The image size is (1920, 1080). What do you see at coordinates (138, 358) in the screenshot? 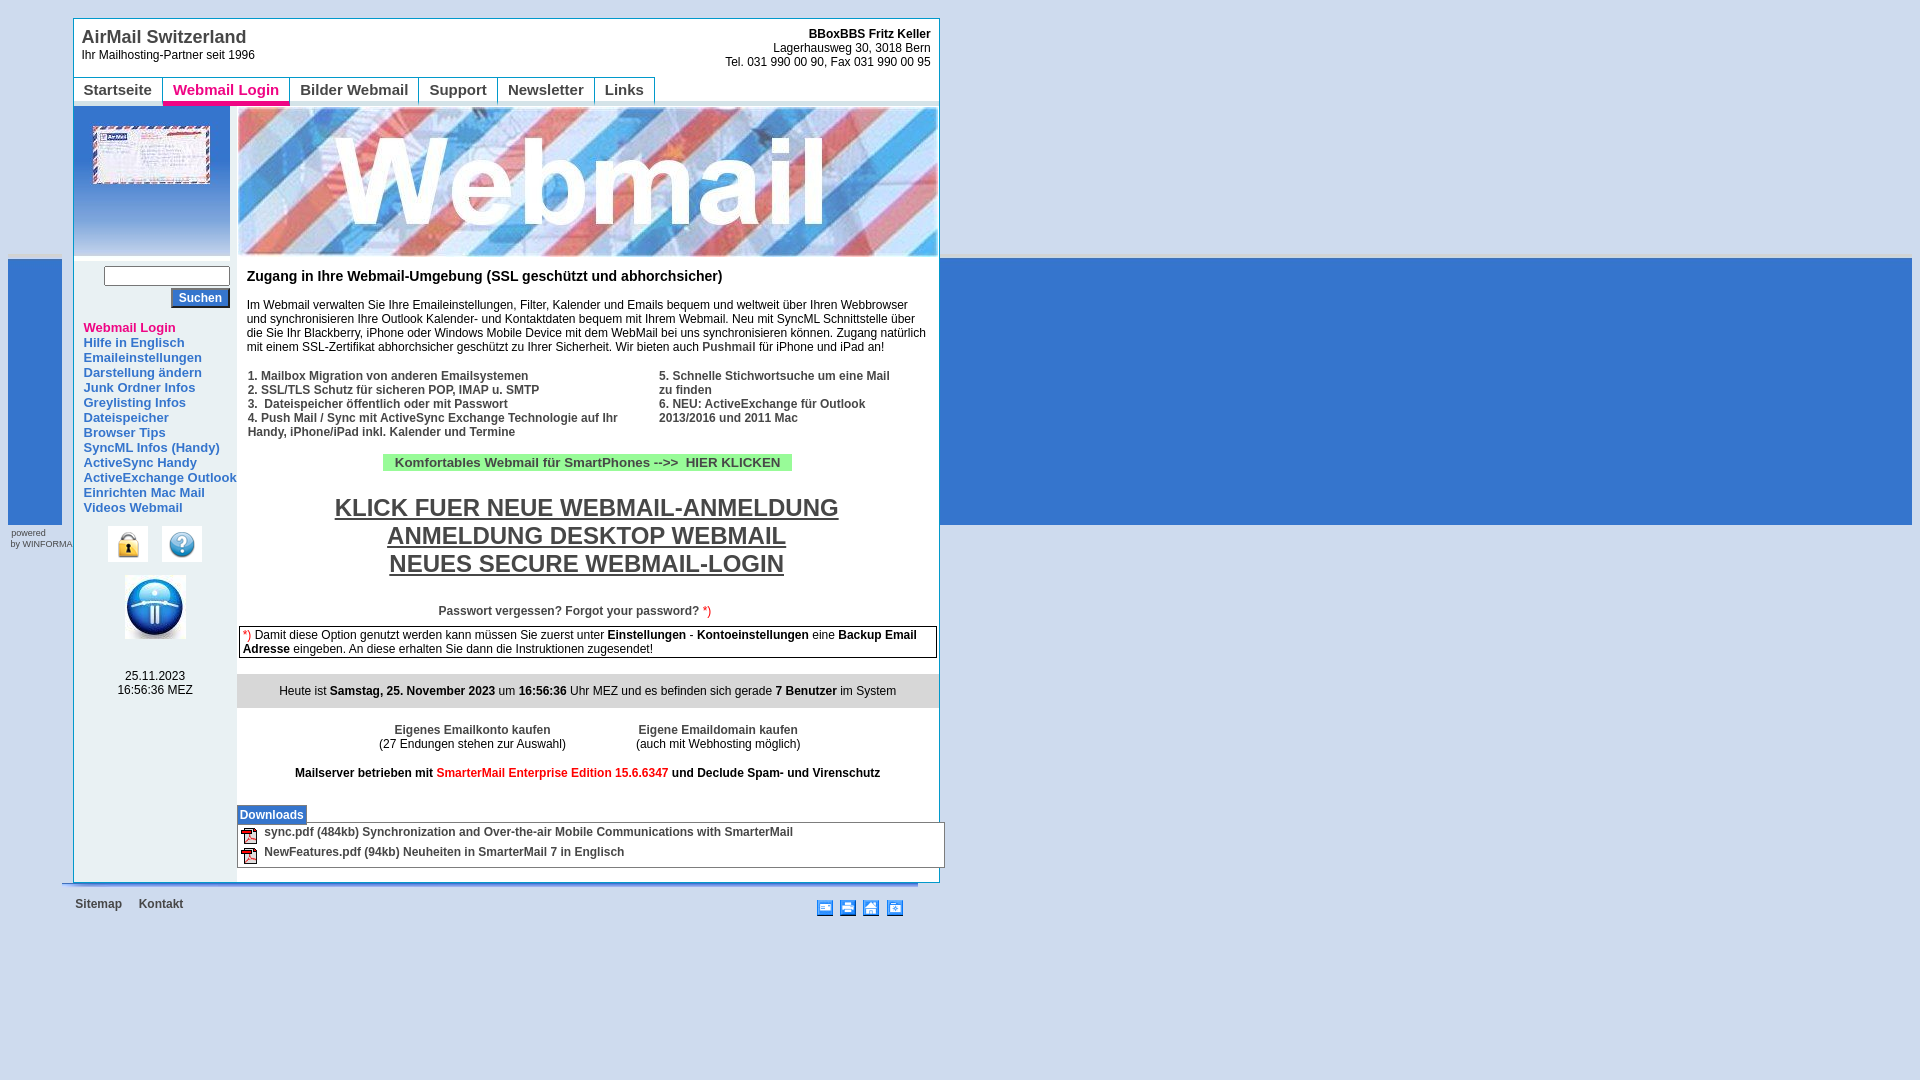
I see `Emaileinstellungen` at bounding box center [138, 358].